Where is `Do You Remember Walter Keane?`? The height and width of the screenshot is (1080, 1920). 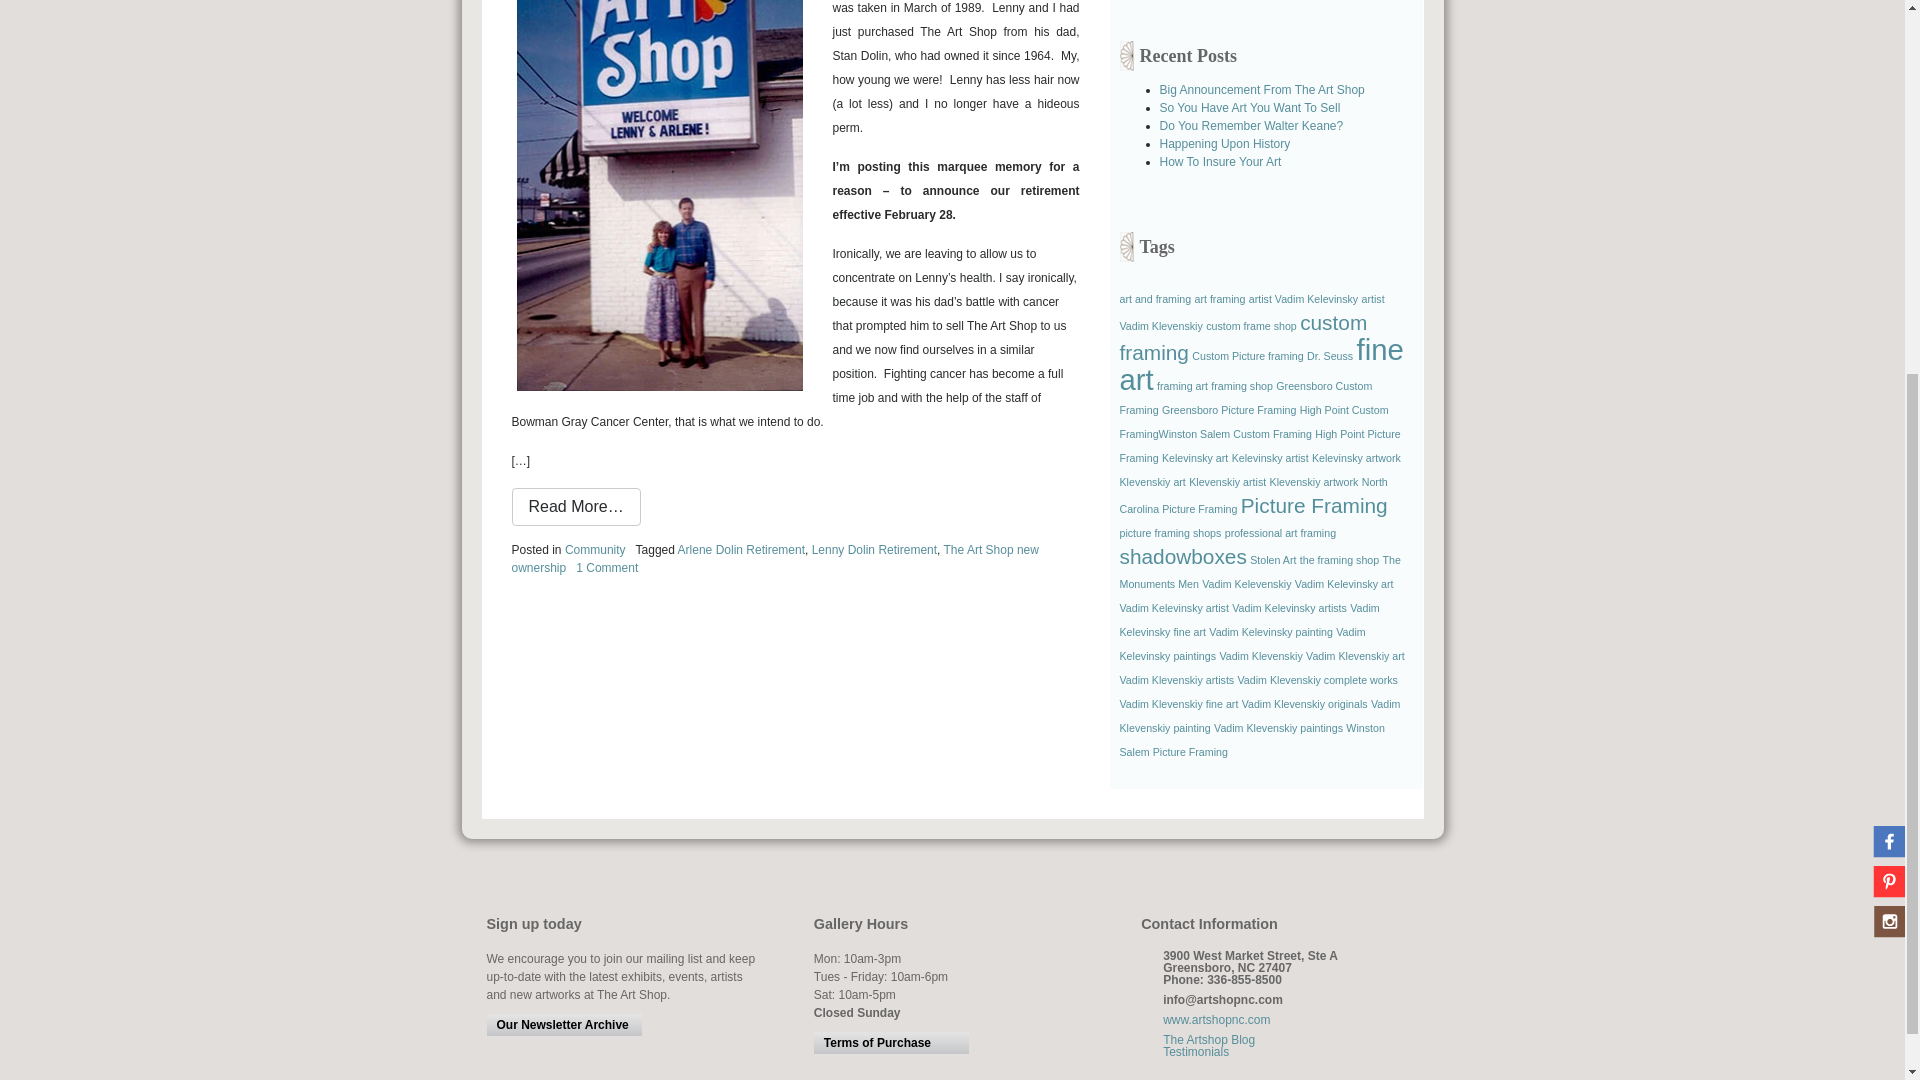 Do You Remember Walter Keane? is located at coordinates (1252, 125).